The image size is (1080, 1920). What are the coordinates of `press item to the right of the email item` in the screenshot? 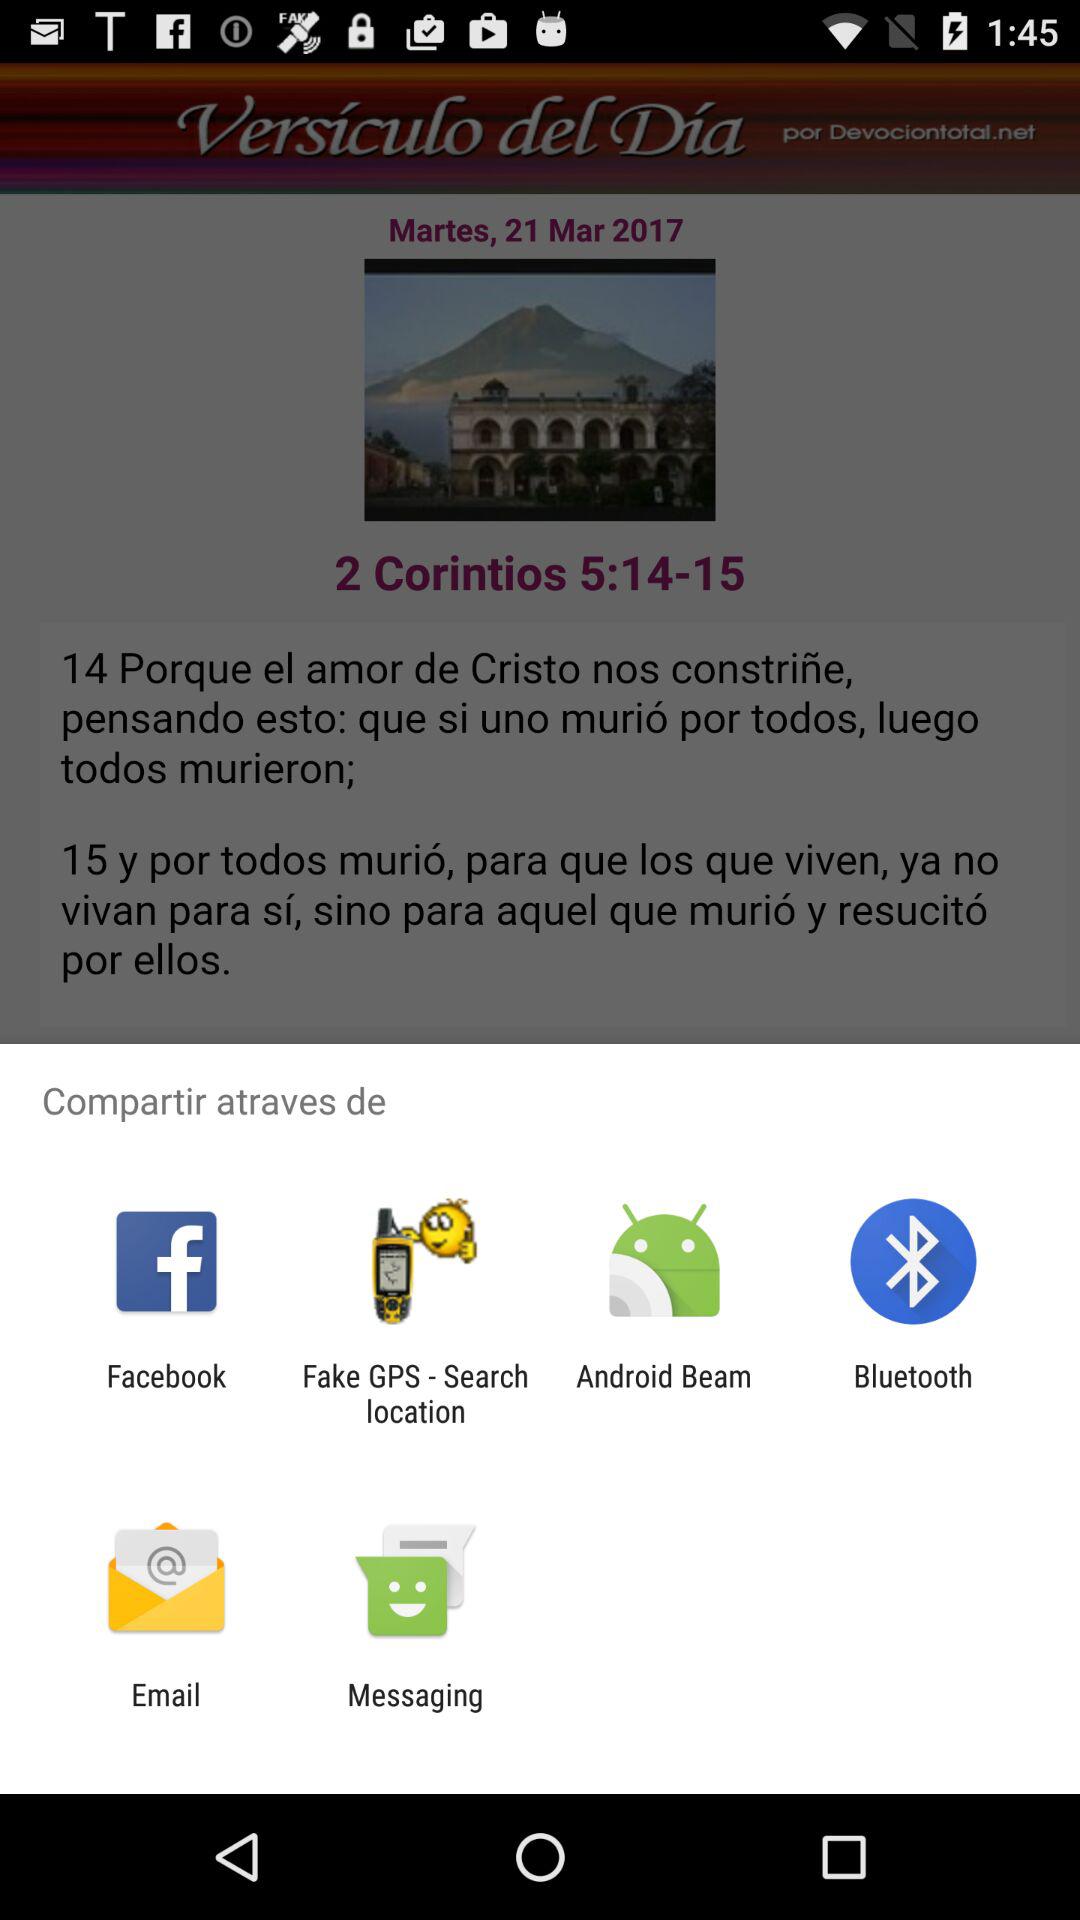 It's located at (415, 1712).